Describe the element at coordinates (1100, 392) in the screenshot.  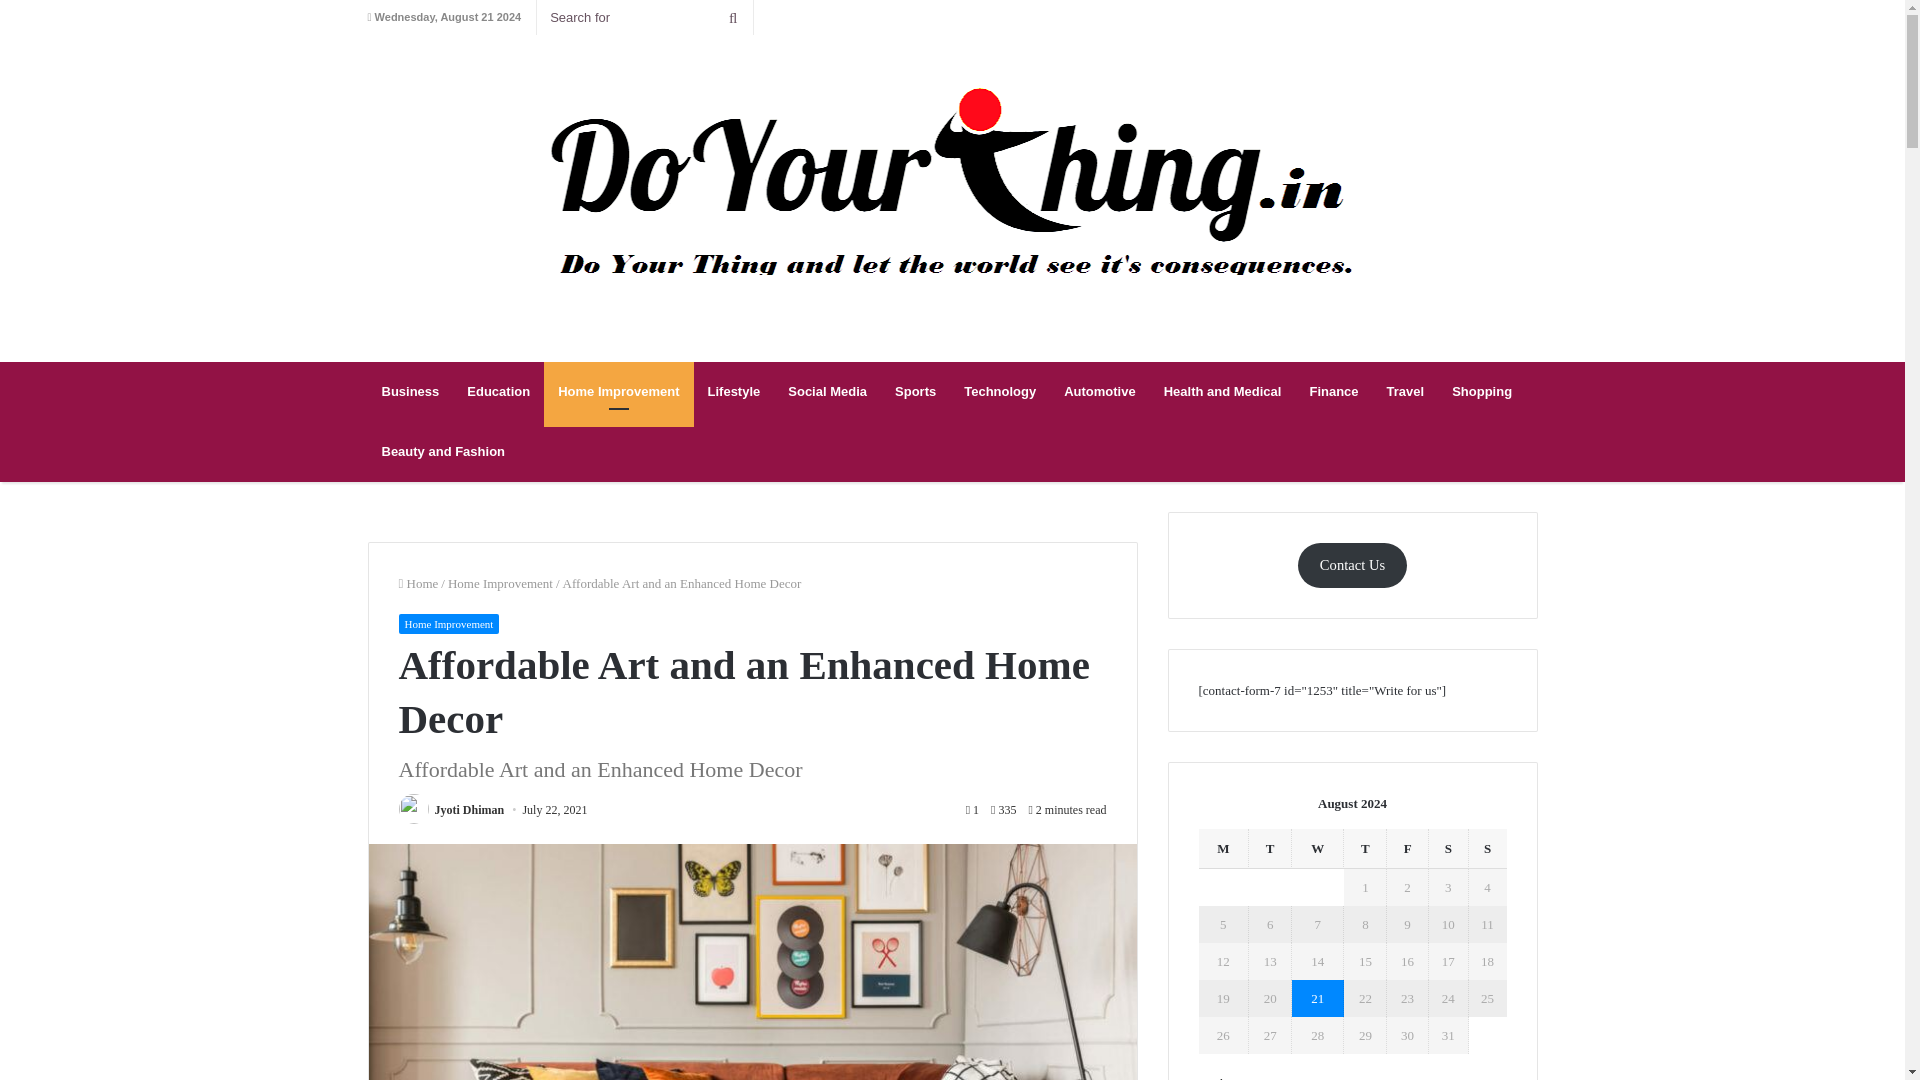
I see `Automotive` at that location.